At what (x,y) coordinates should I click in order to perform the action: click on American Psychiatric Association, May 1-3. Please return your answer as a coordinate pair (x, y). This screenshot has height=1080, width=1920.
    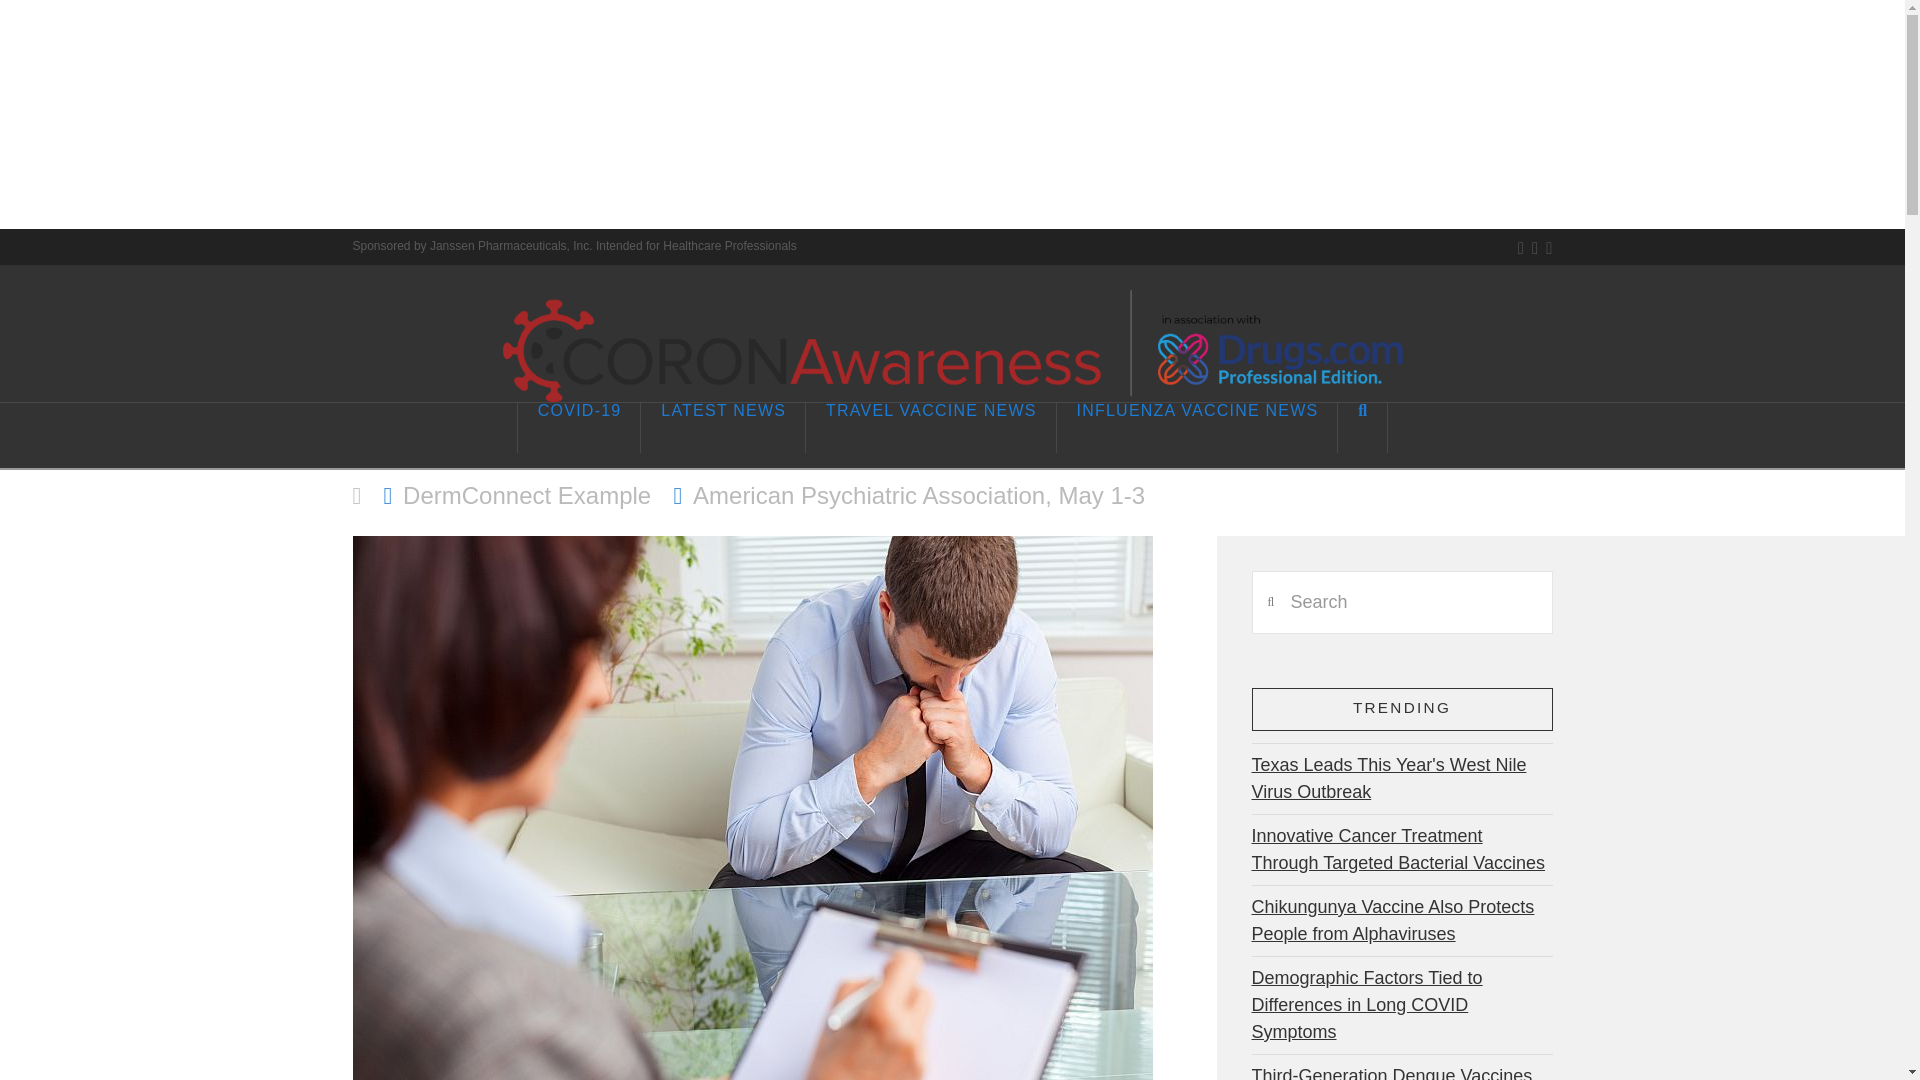
    Looking at the image, I should click on (918, 496).